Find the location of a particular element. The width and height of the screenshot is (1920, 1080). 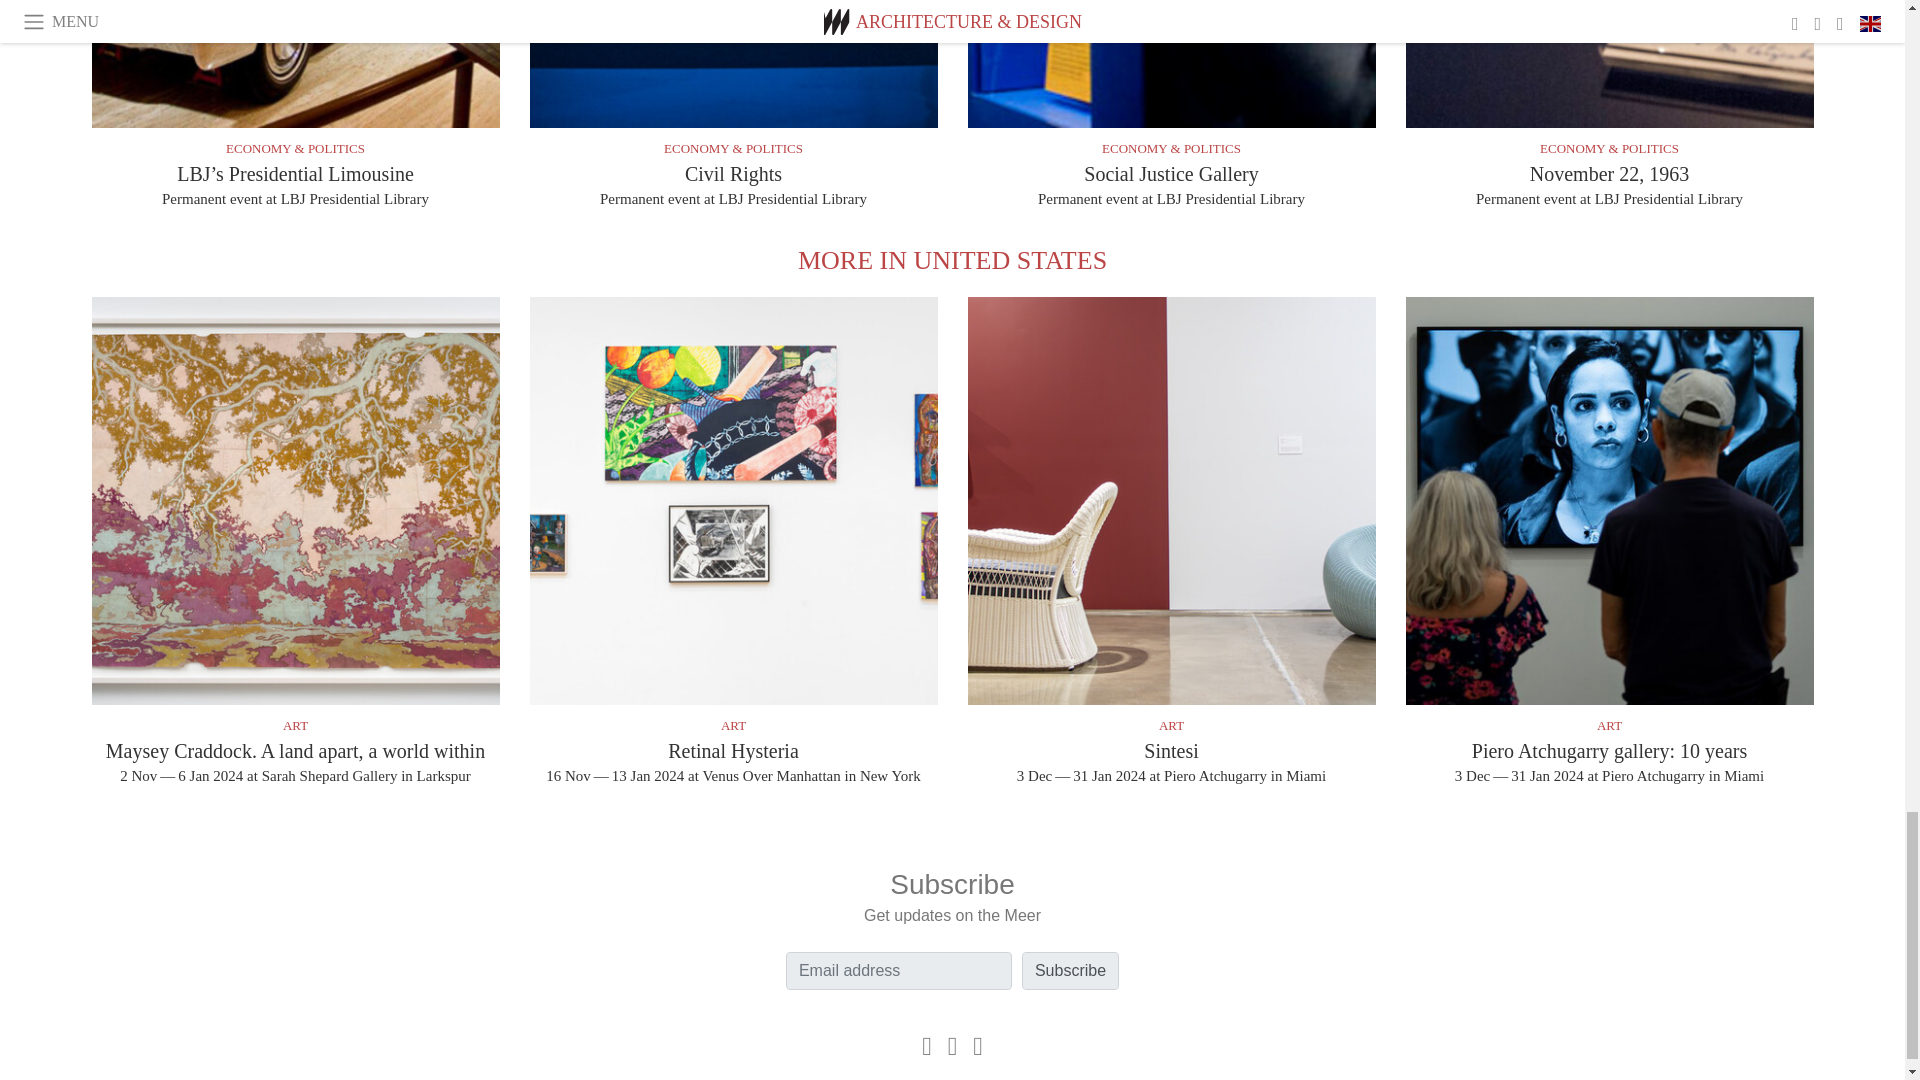

Subscribe is located at coordinates (1070, 970).